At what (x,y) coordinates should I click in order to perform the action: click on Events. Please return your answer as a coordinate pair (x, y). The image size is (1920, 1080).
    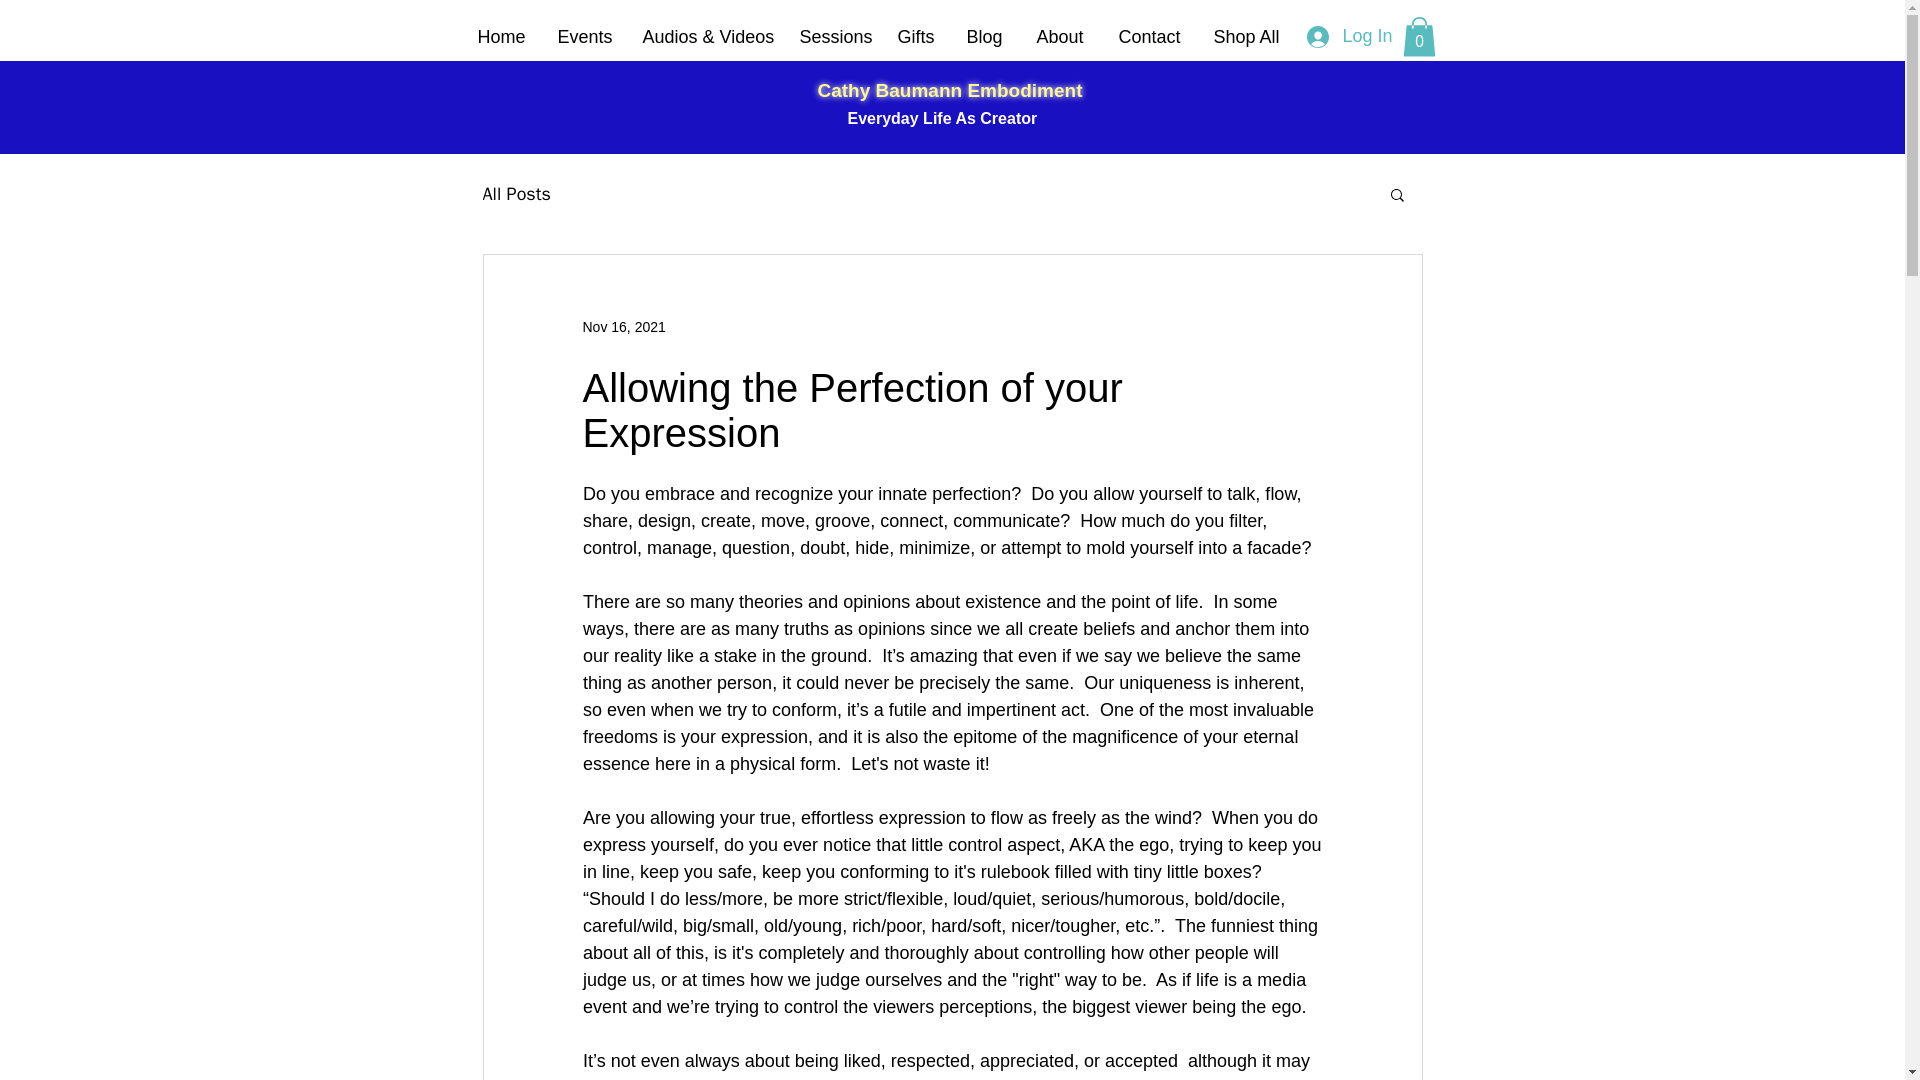
    Looking at the image, I should click on (584, 36).